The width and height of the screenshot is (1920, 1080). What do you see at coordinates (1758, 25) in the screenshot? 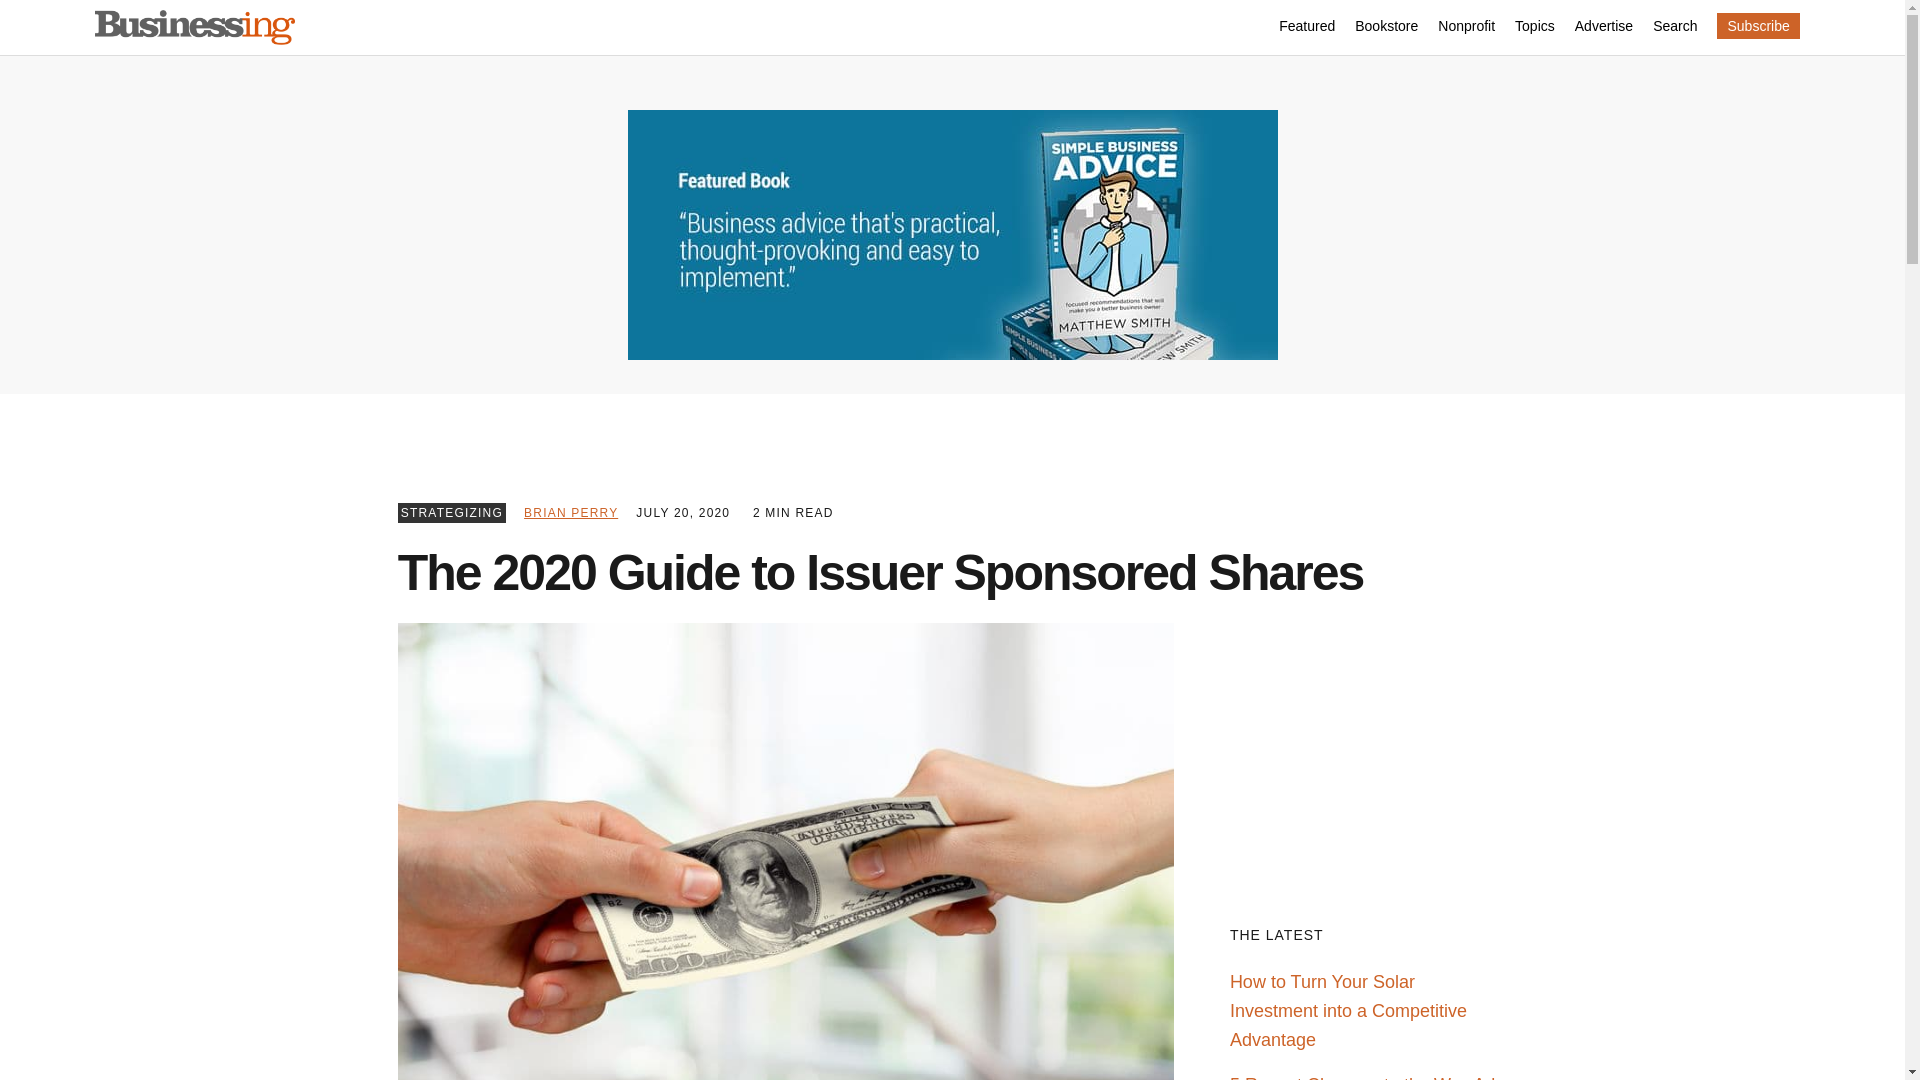
I see `Subscribe` at bounding box center [1758, 25].